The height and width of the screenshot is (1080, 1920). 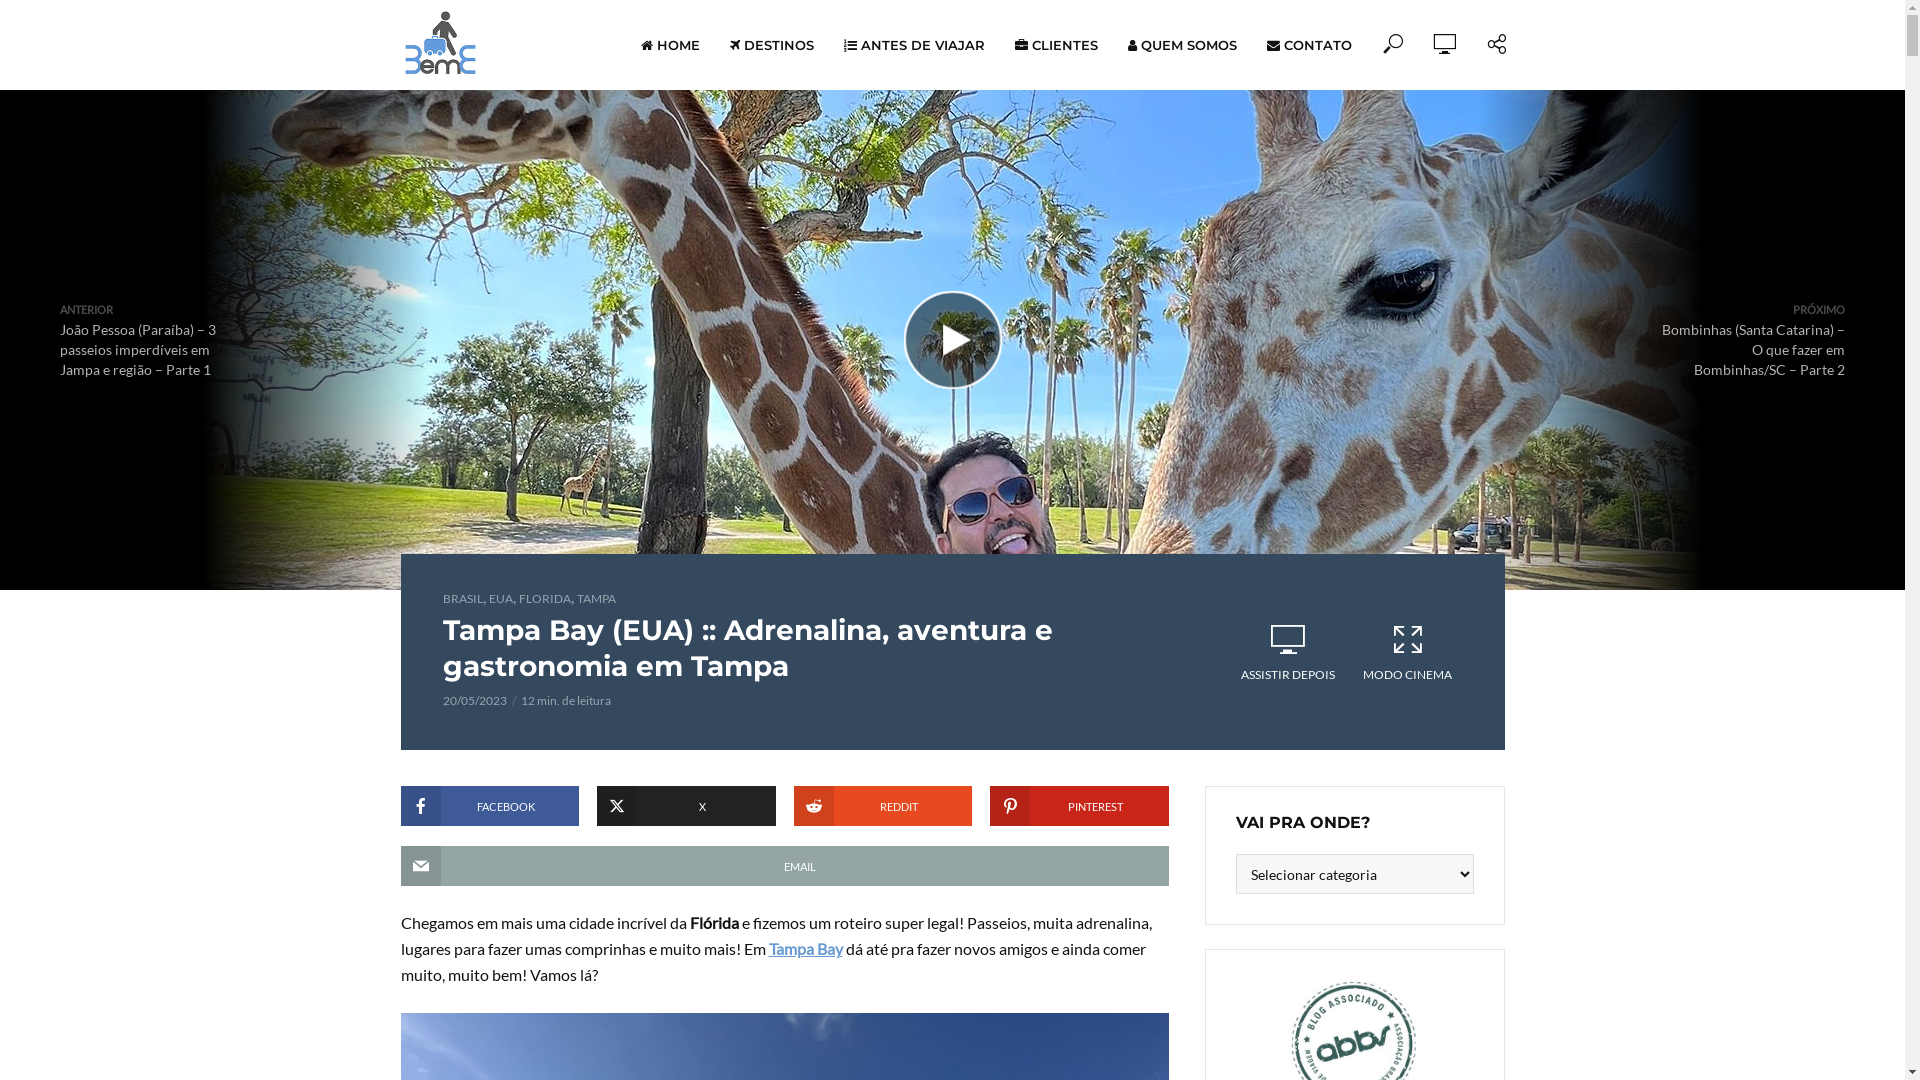 What do you see at coordinates (500, 598) in the screenshot?
I see `EUA` at bounding box center [500, 598].